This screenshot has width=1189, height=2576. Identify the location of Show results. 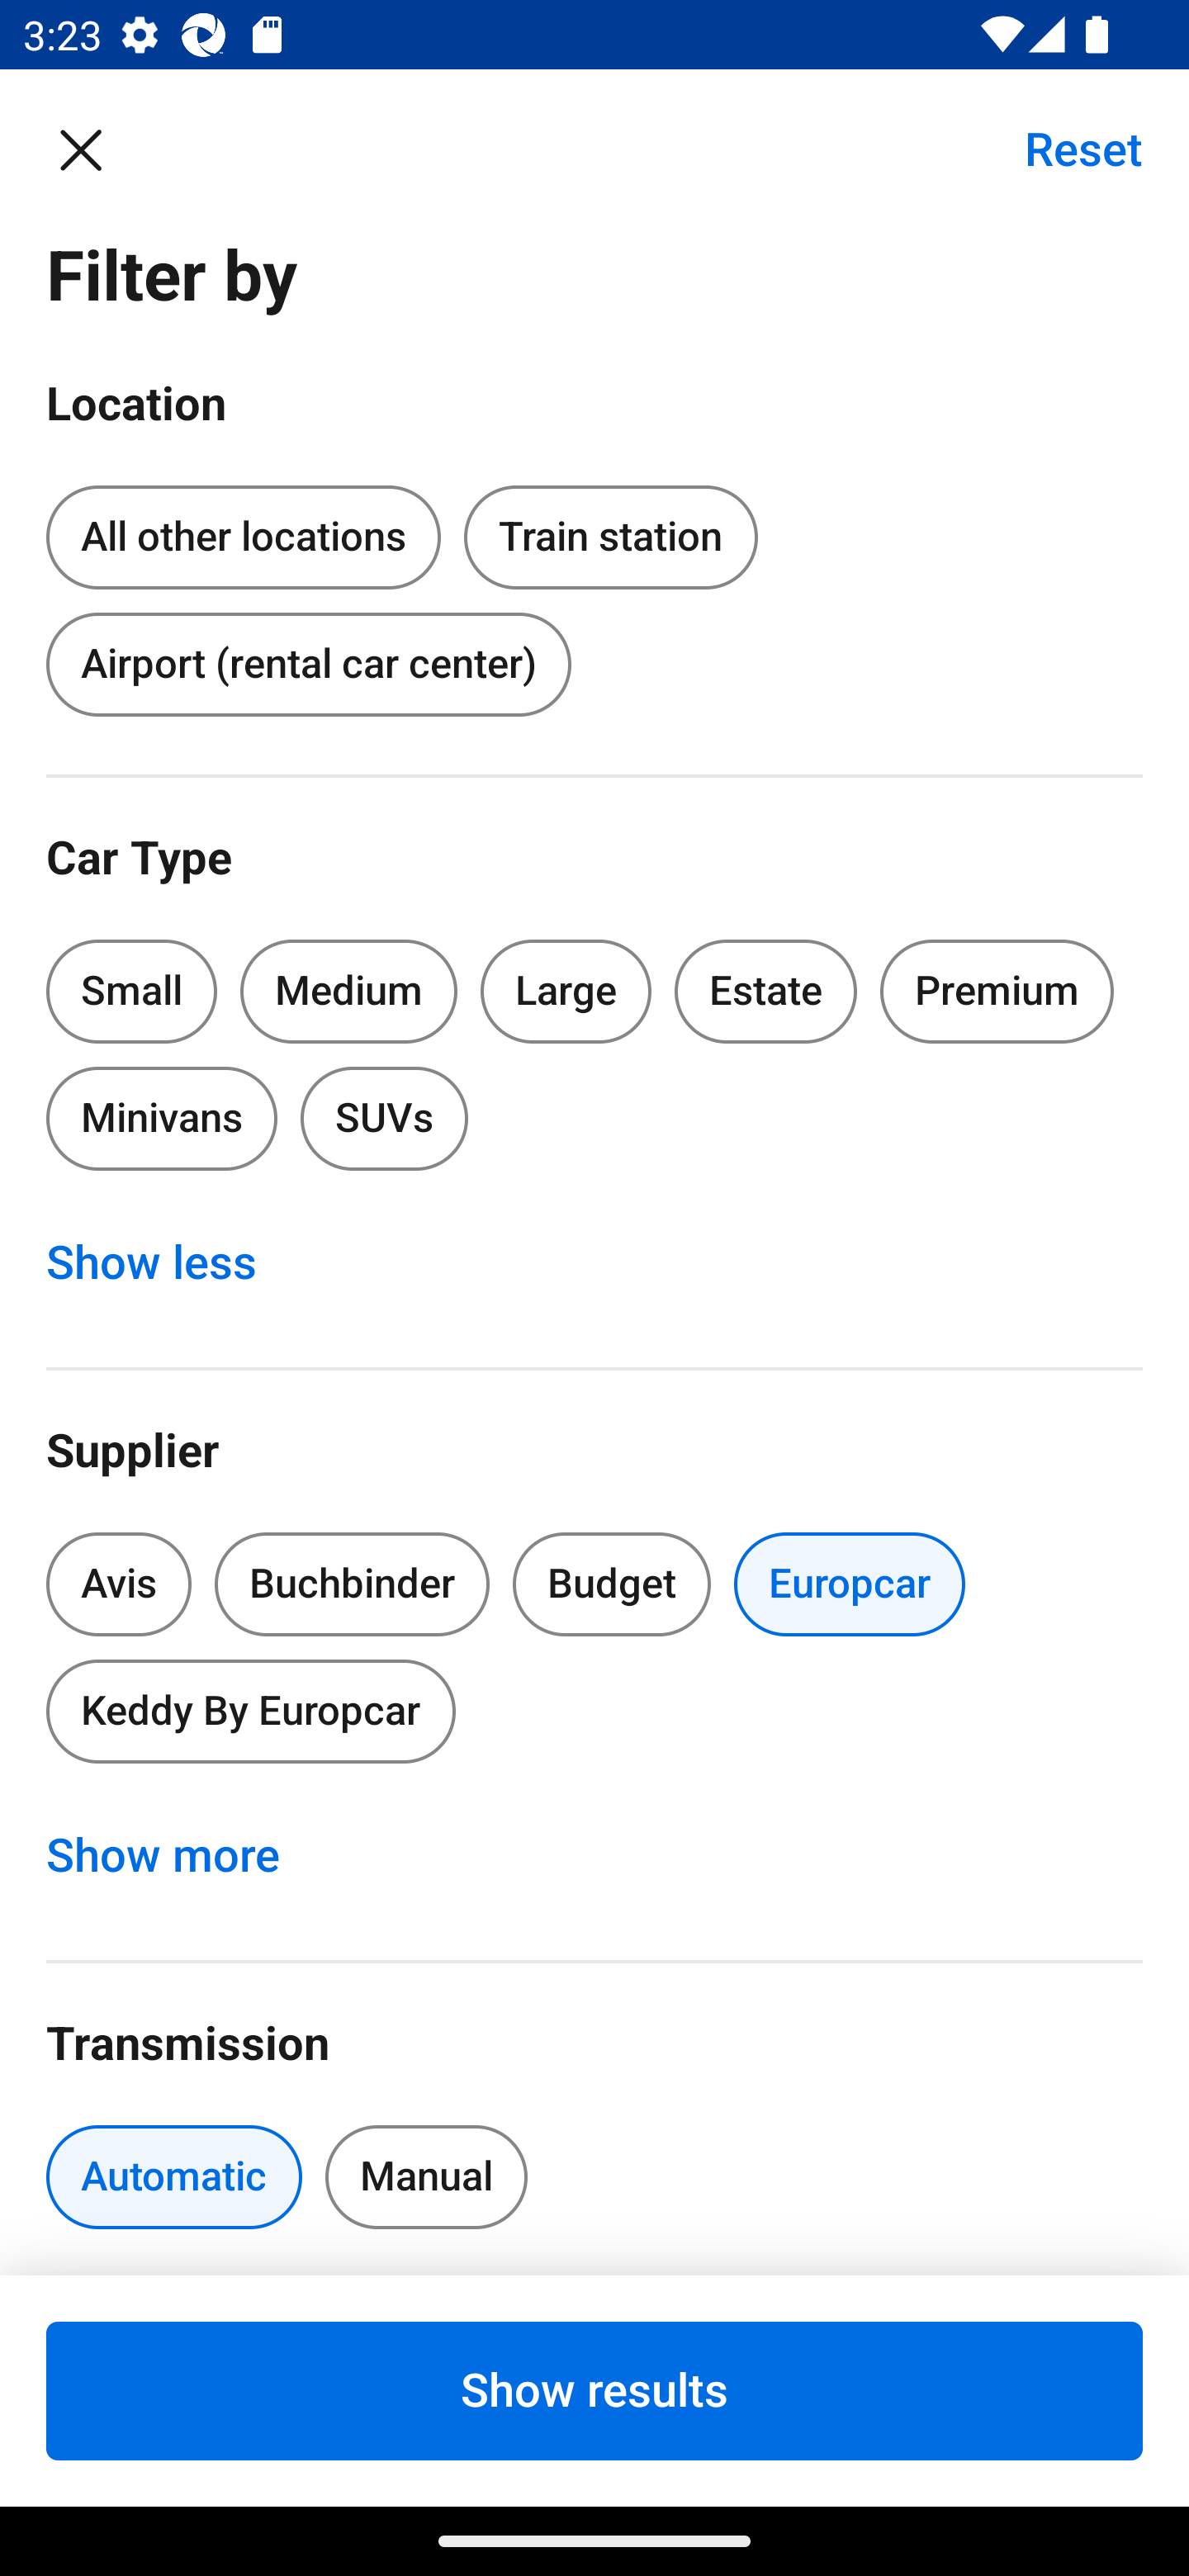
(594, 2390).